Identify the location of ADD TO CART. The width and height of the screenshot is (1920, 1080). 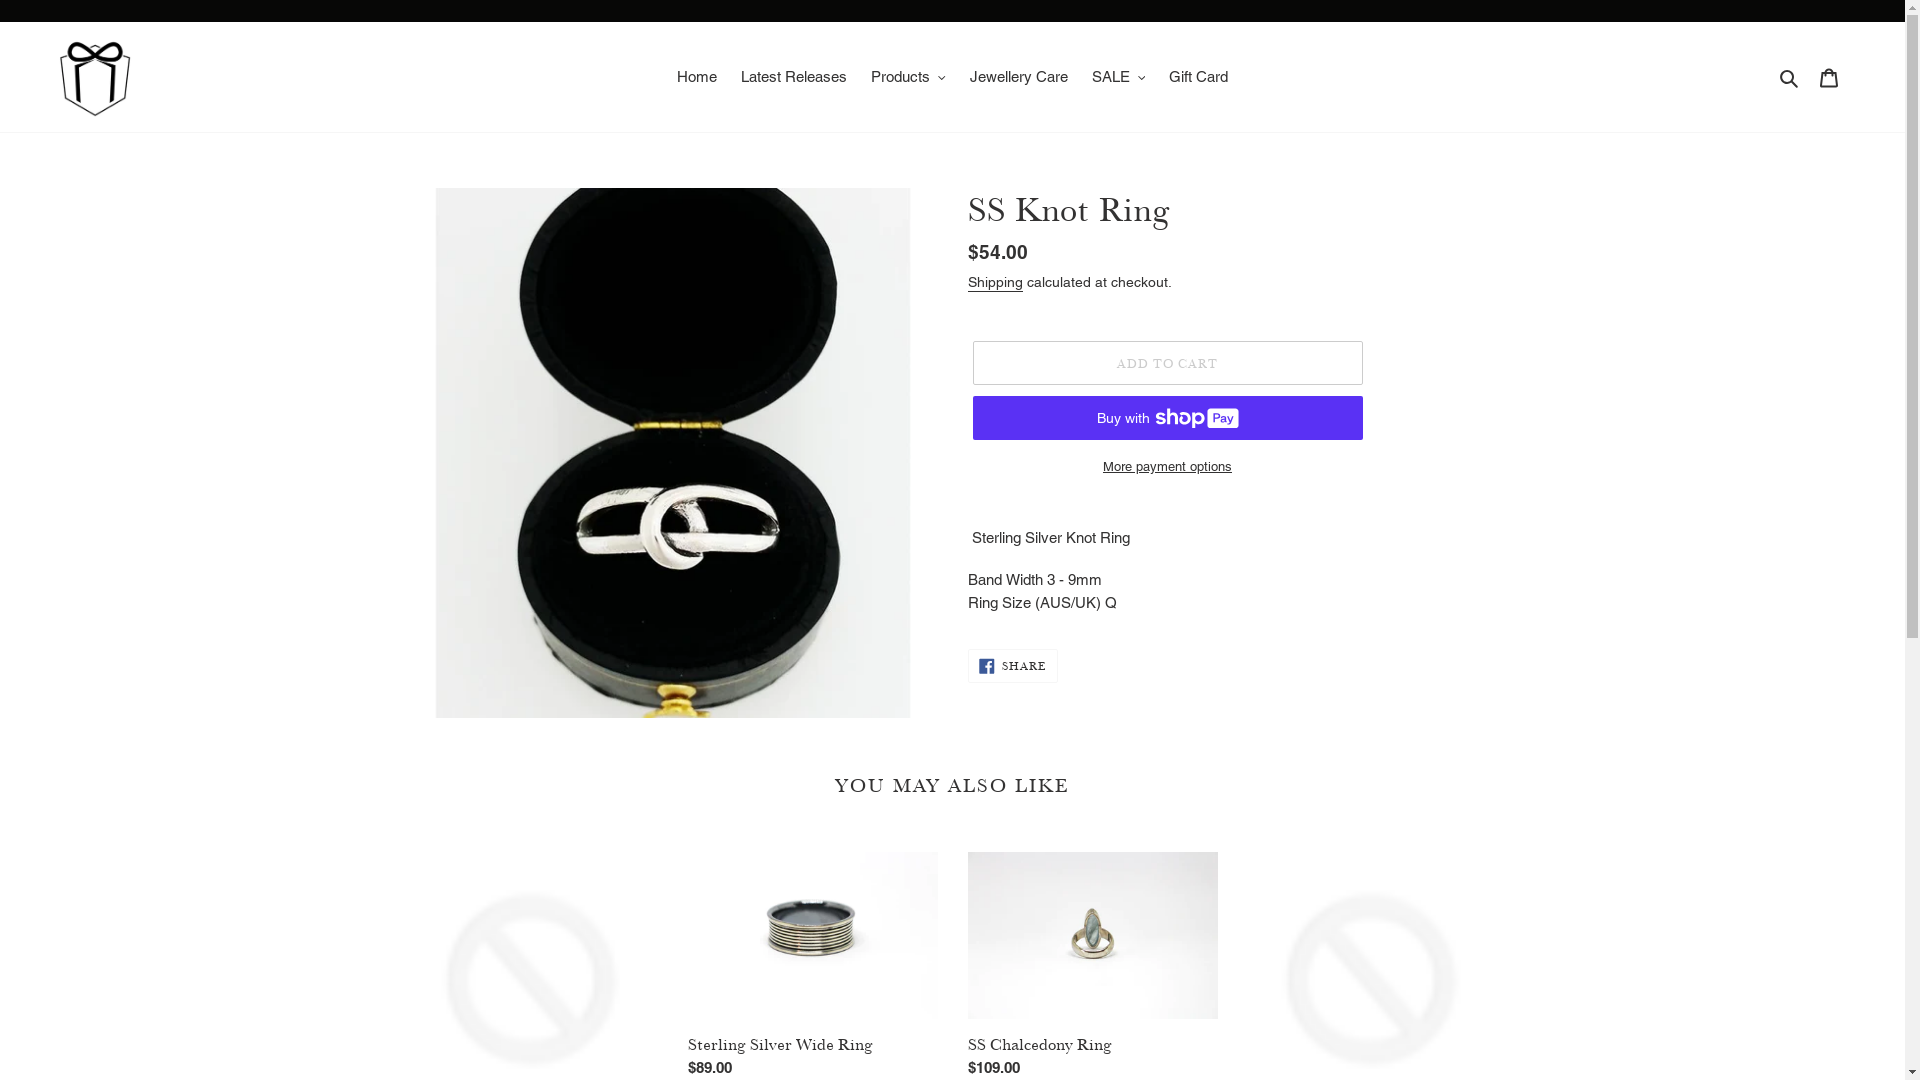
(1167, 364).